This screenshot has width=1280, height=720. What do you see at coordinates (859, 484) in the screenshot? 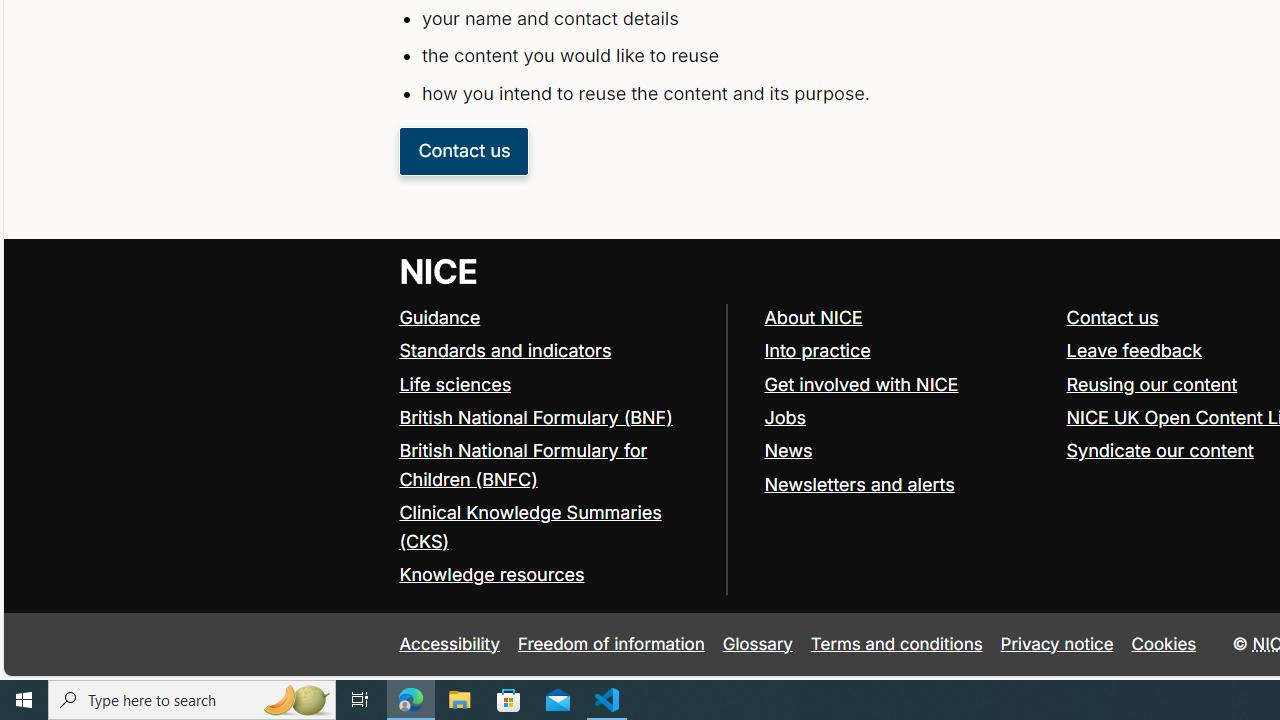
I see `Newsletters and alerts` at bounding box center [859, 484].